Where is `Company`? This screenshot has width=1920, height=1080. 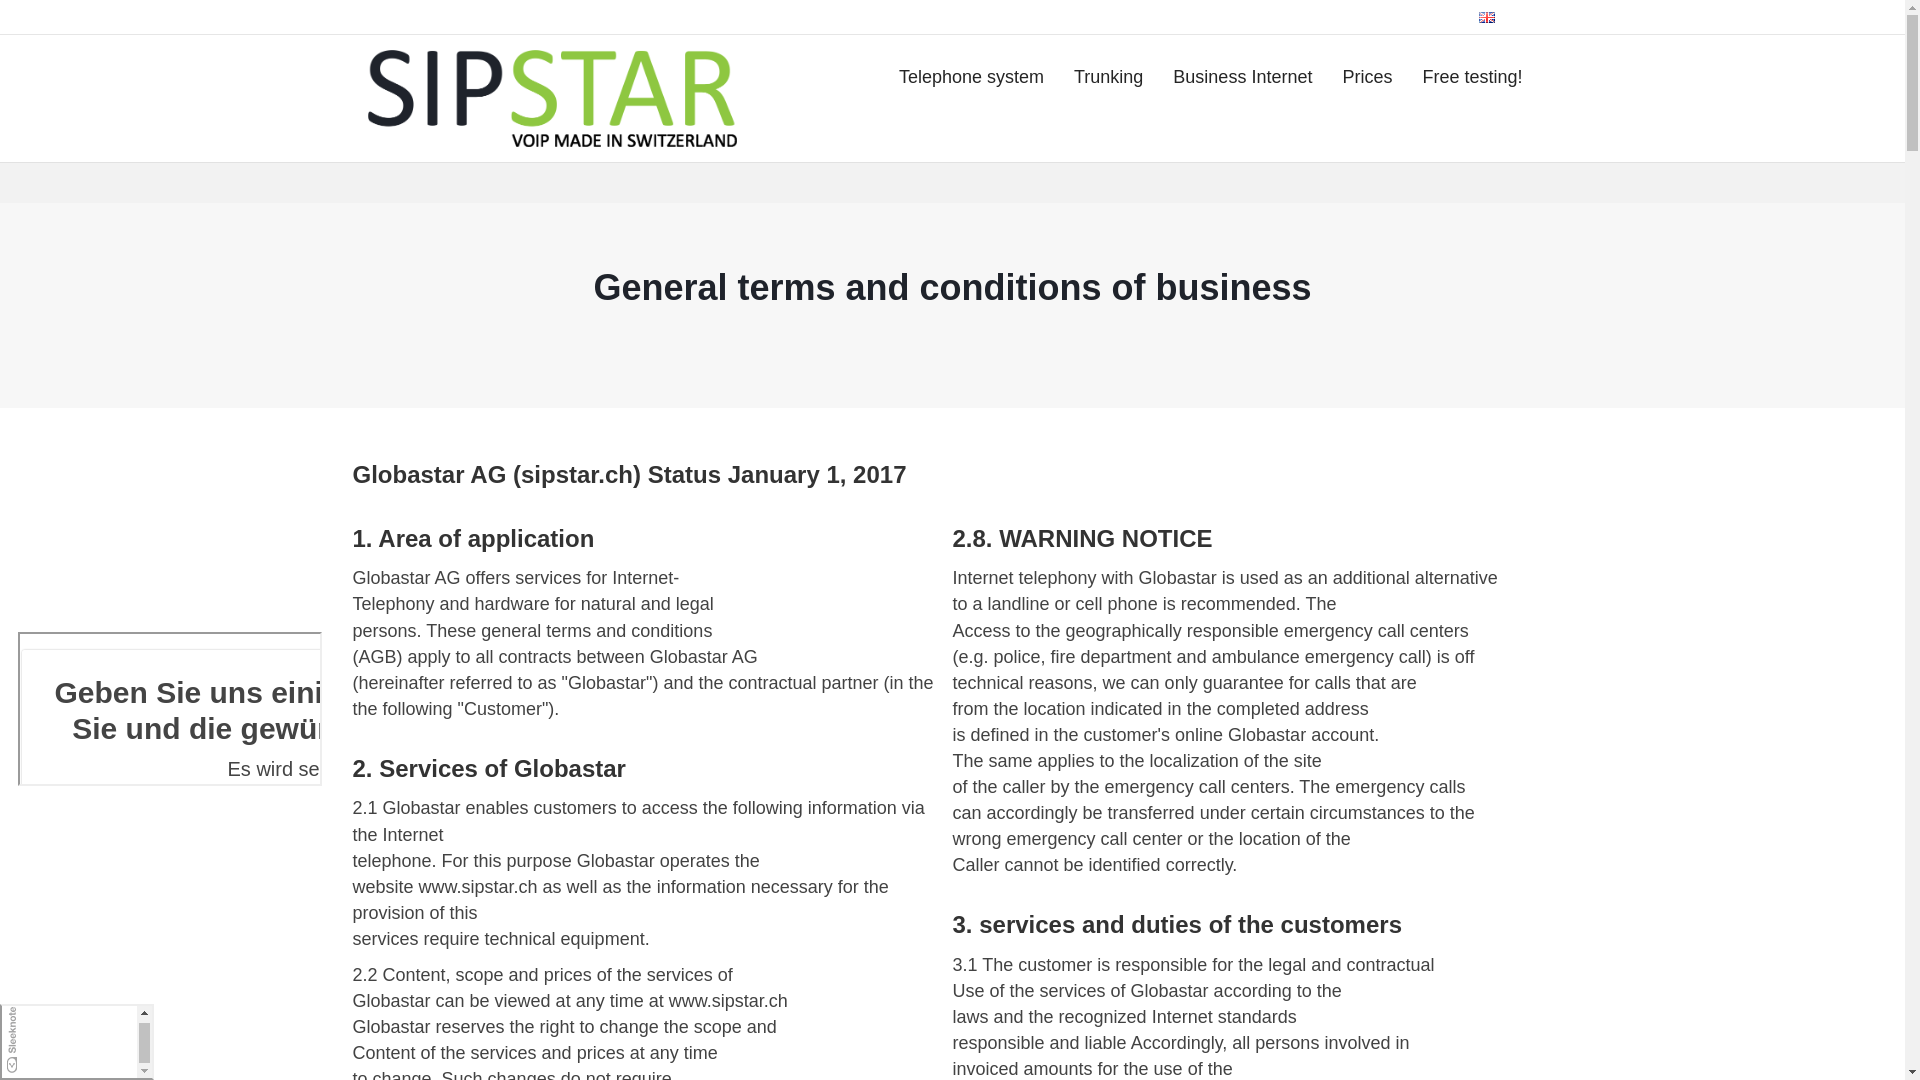
Company is located at coordinates (1184, 17).